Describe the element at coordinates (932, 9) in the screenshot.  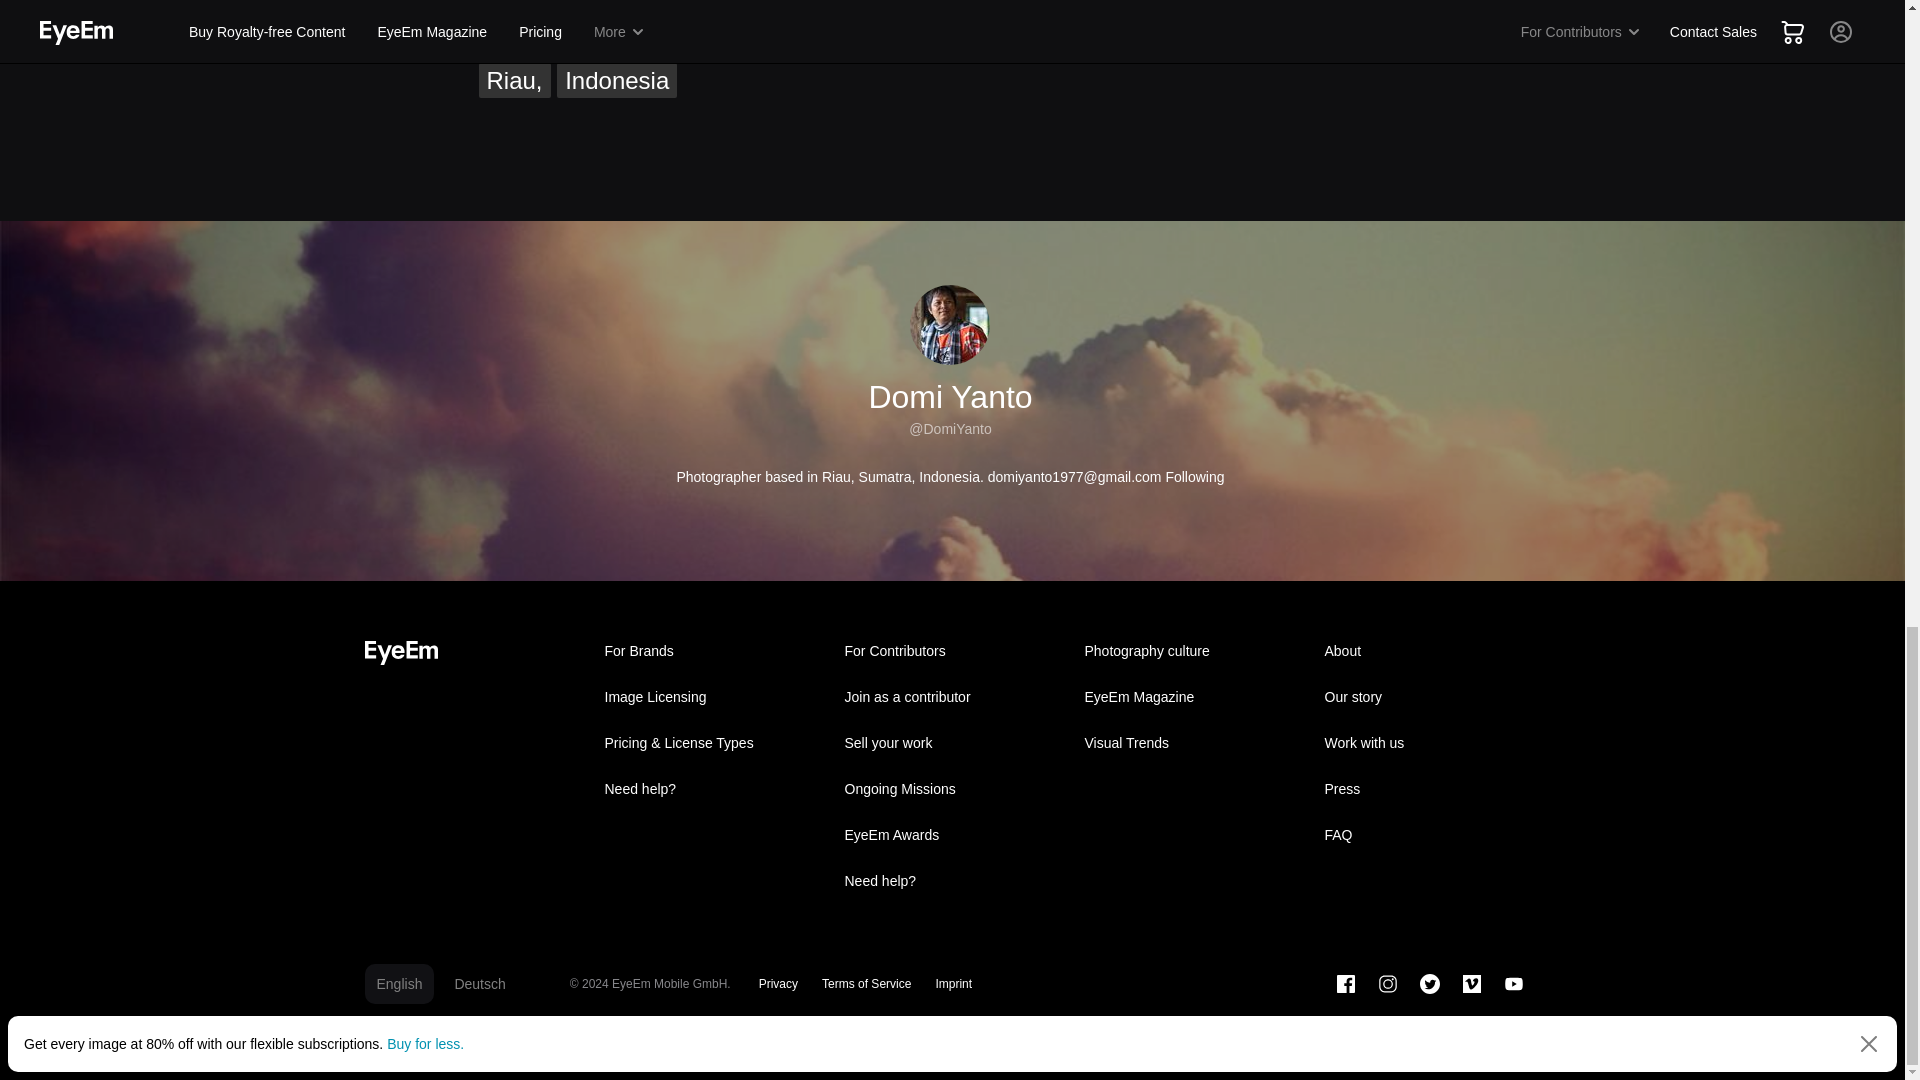
I see `Outdoors` at that location.